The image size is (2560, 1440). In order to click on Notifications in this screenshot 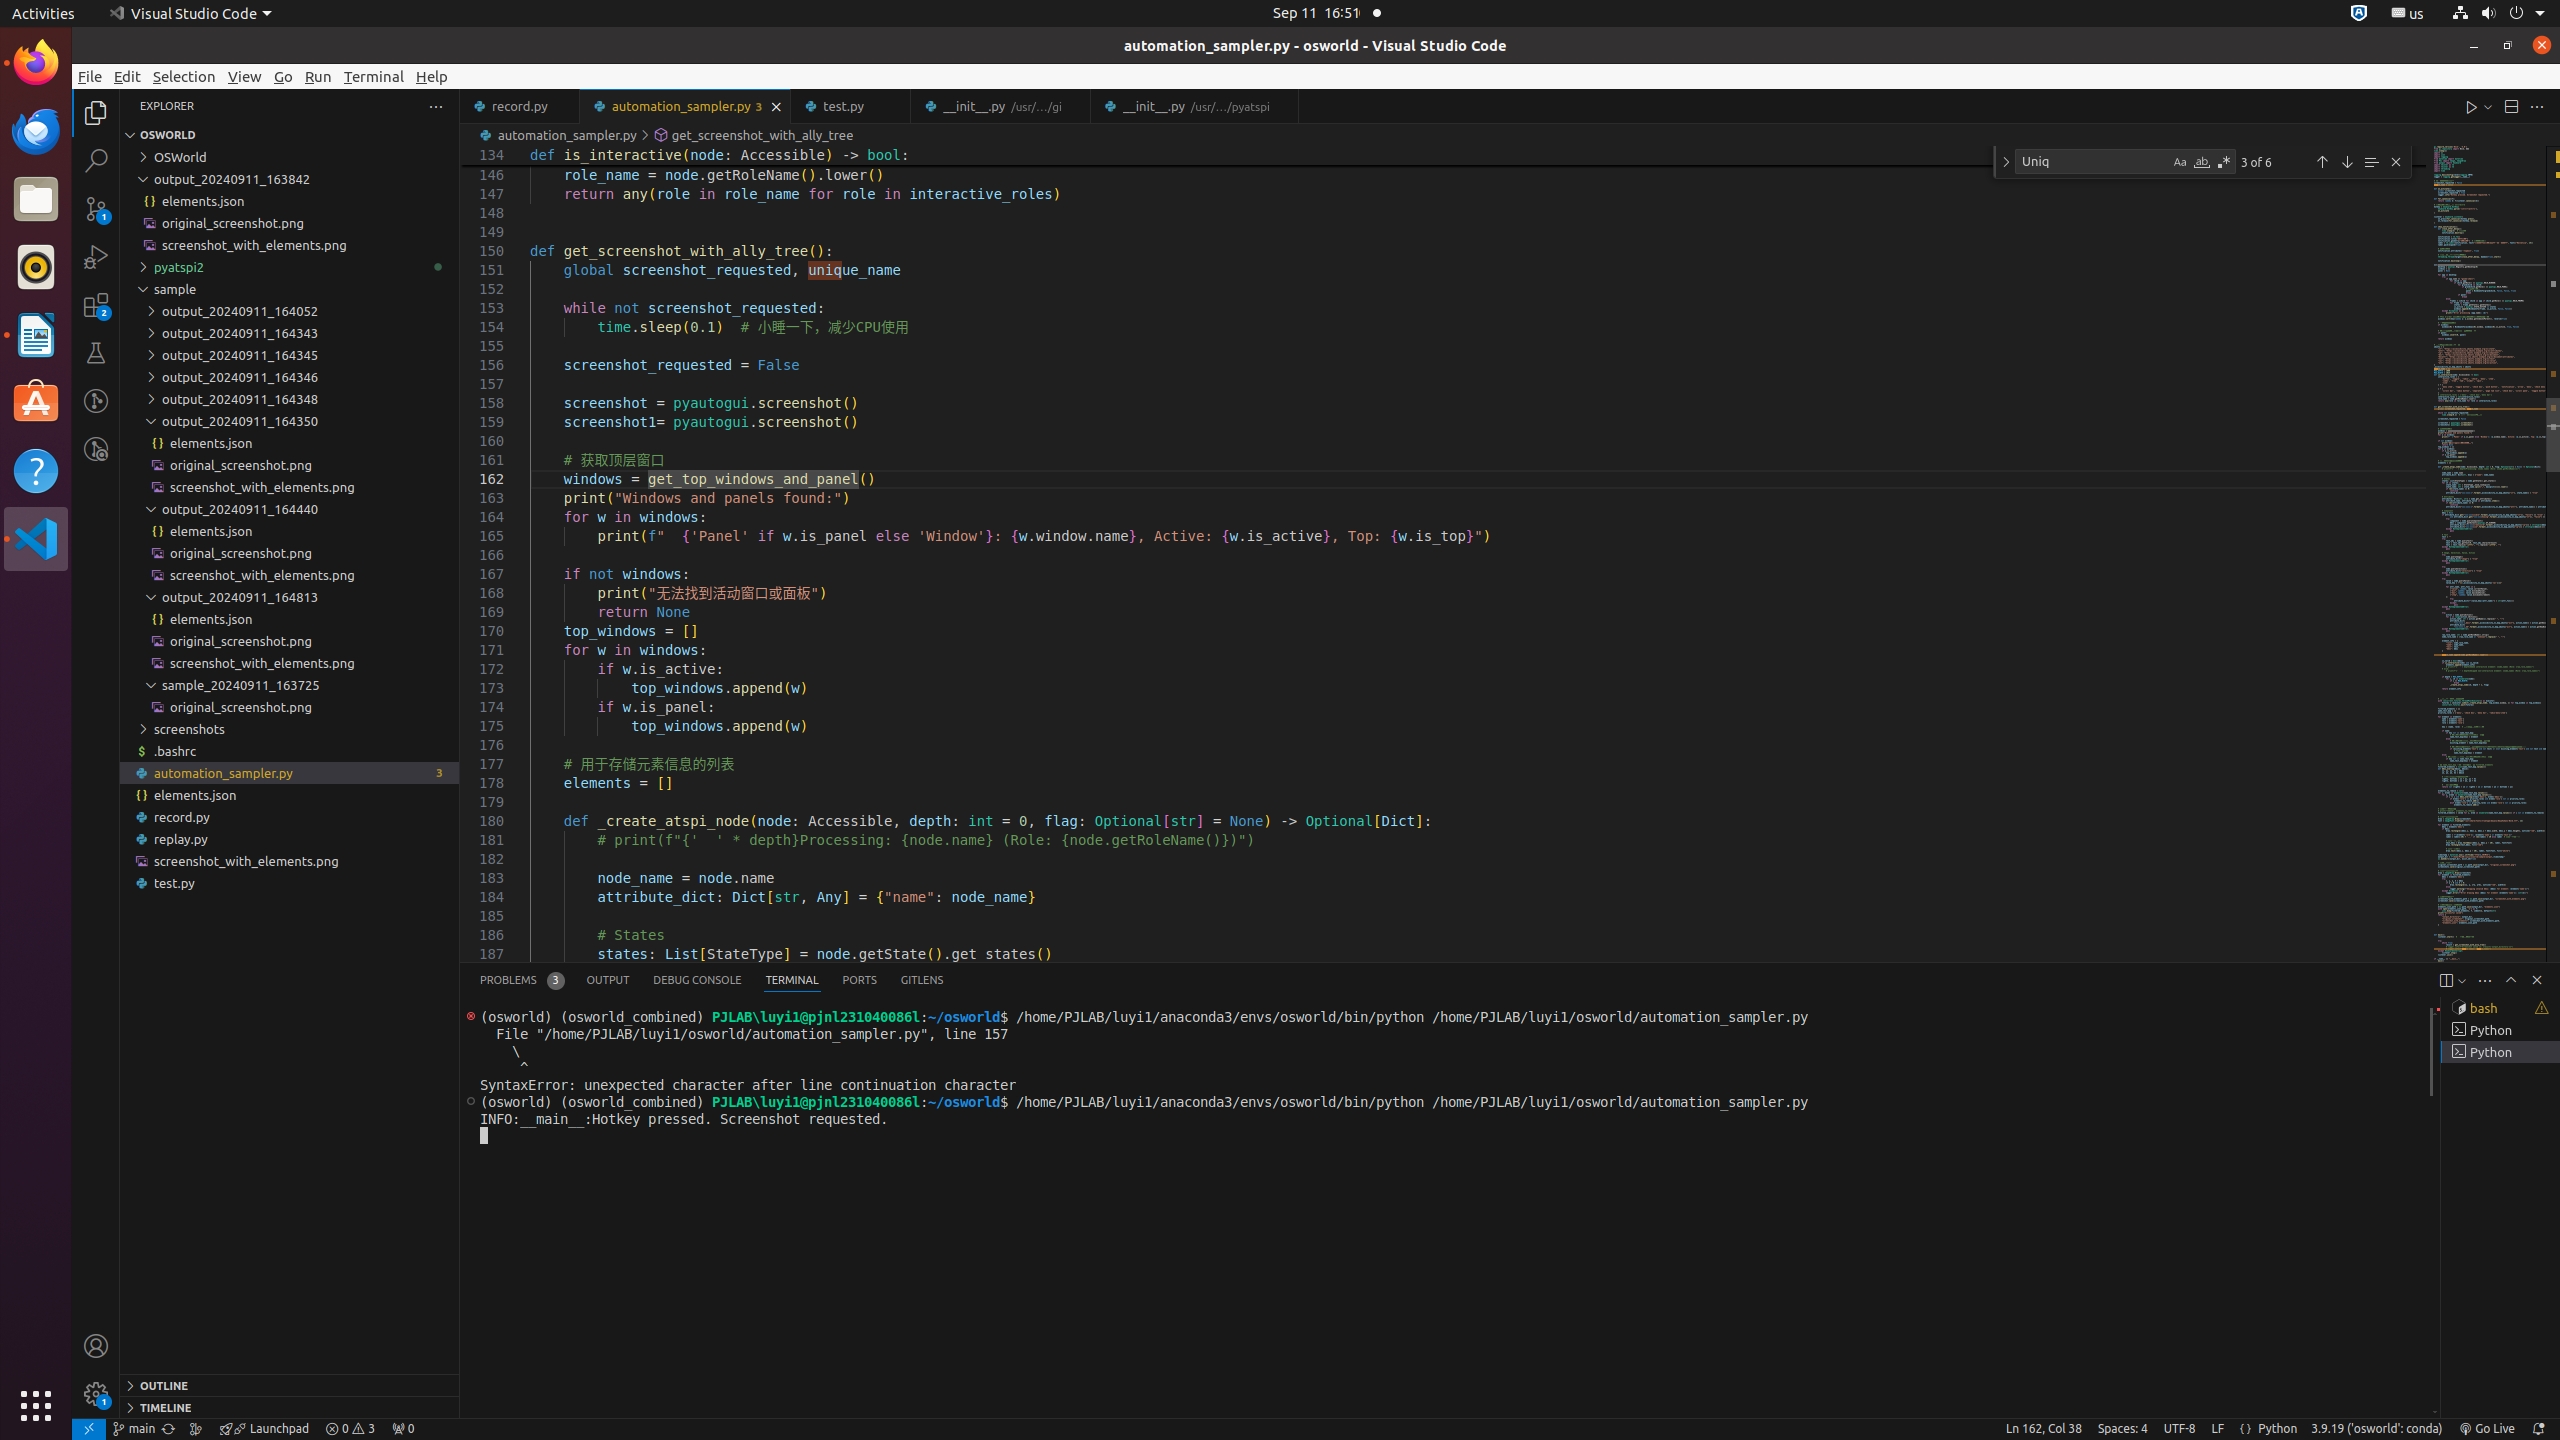, I will do `click(2538, 1429)`.